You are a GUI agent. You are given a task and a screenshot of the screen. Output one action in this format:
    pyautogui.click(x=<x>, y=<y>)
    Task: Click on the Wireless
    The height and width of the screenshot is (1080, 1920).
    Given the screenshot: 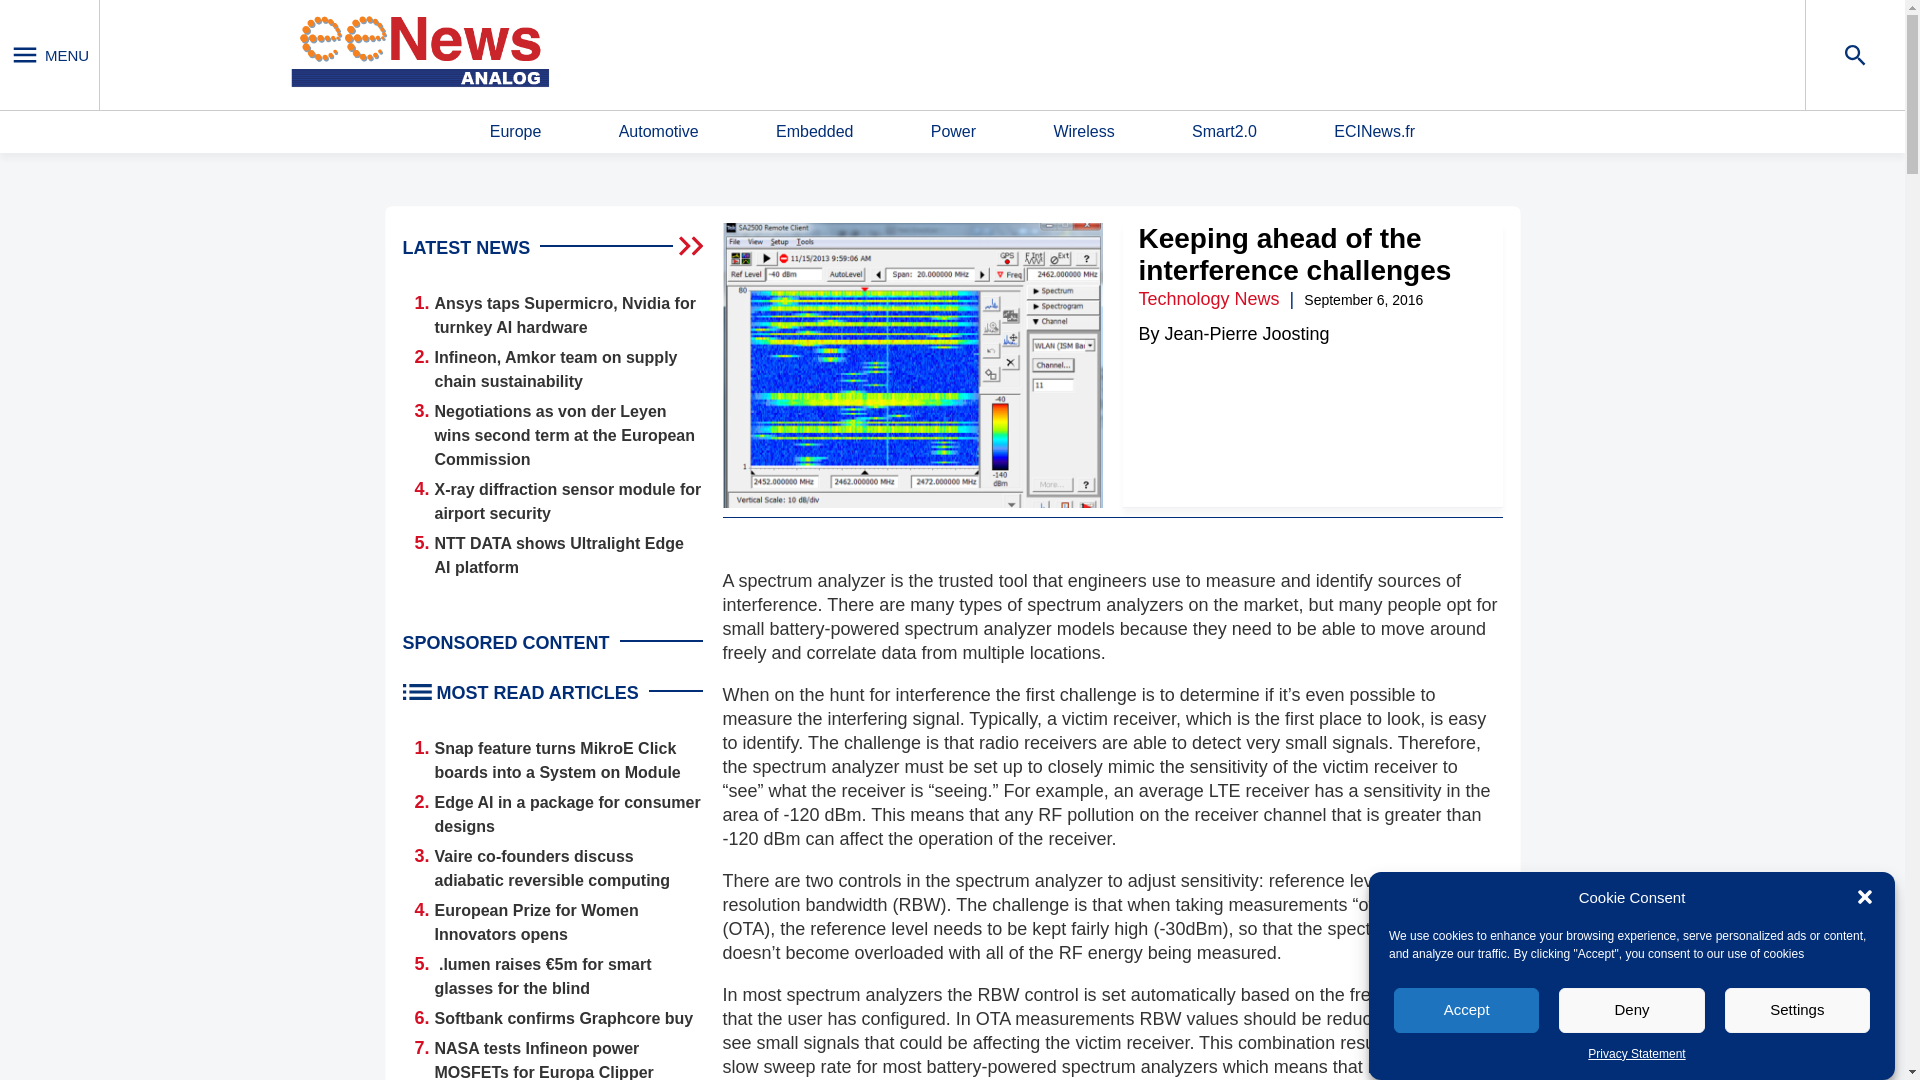 What is the action you would take?
    pyautogui.click(x=1082, y=132)
    